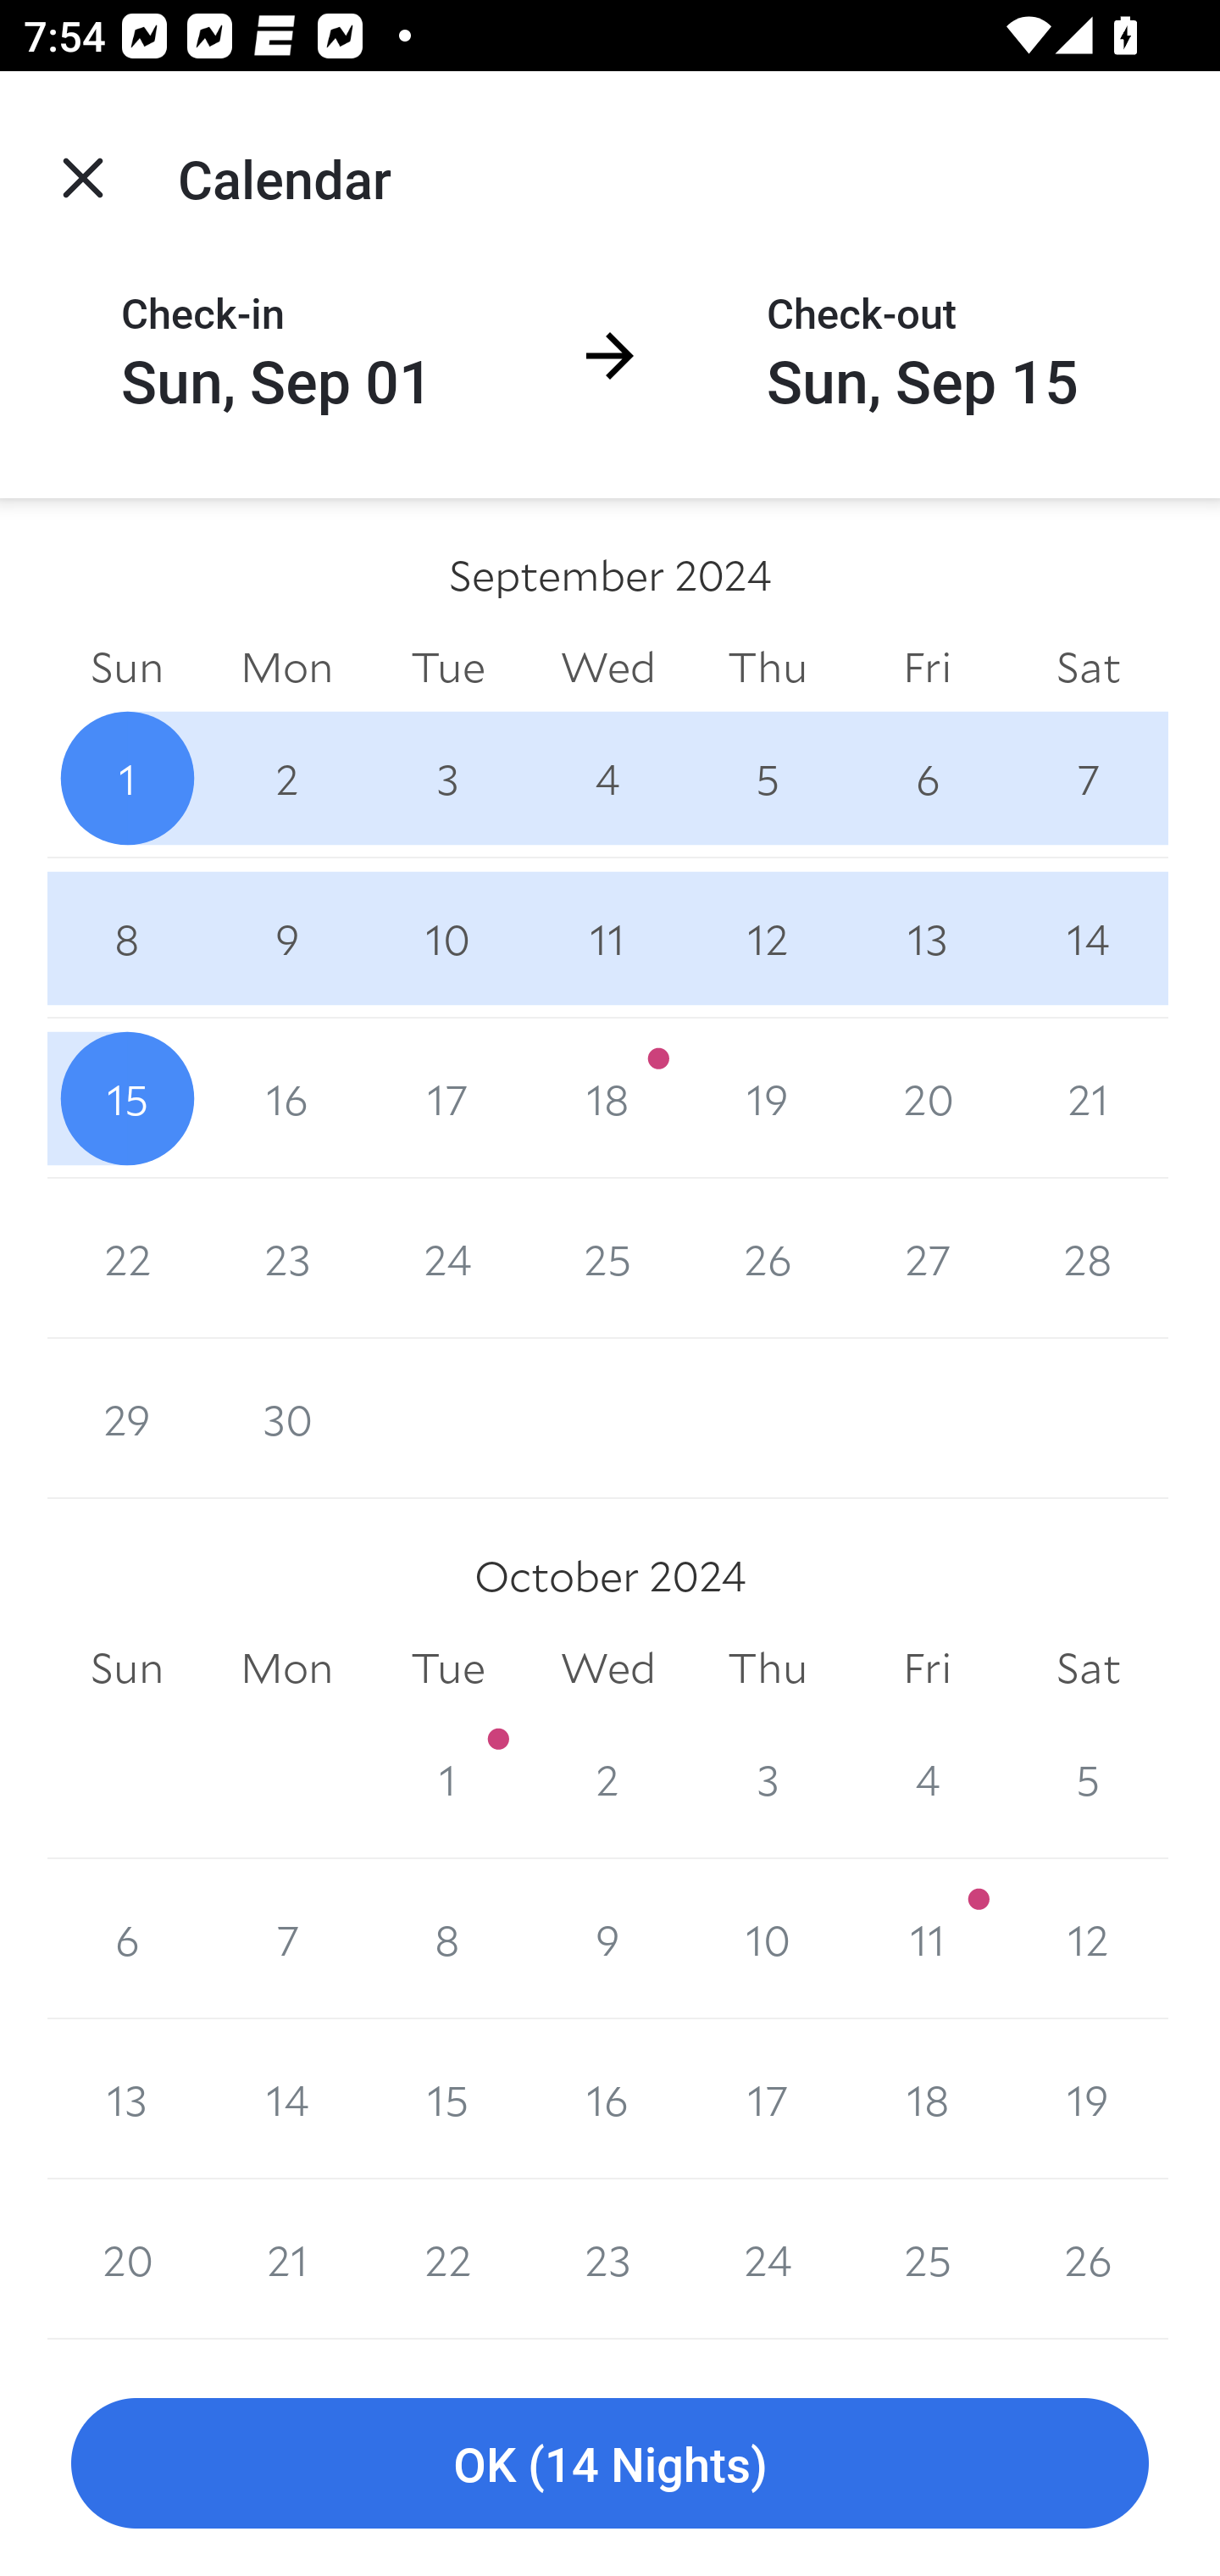  I want to click on 19 19 September 2024, so click(768, 1098).